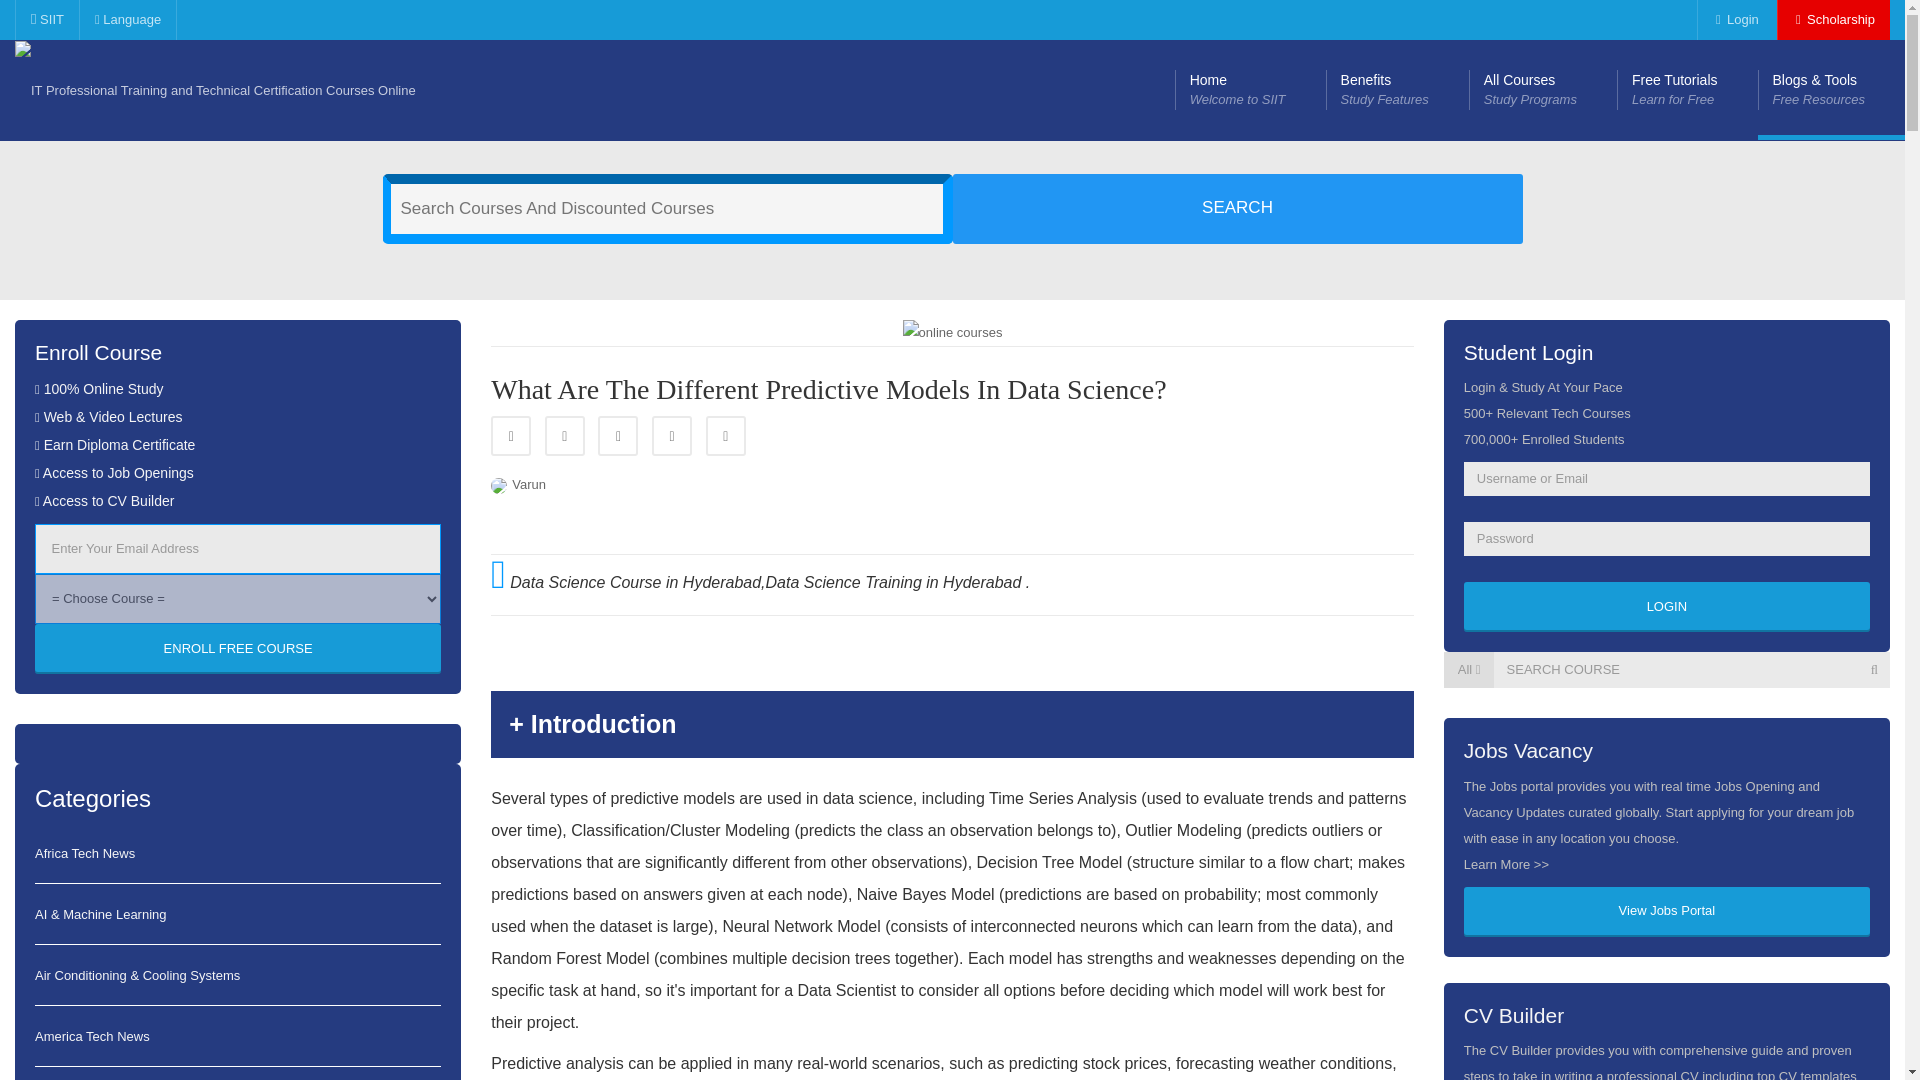 The width and height of the screenshot is (1920, 1080). What do you see at coordinates (1687, 90) in the screenshot?
I see `Email this` at bounding box center [1687, 90].